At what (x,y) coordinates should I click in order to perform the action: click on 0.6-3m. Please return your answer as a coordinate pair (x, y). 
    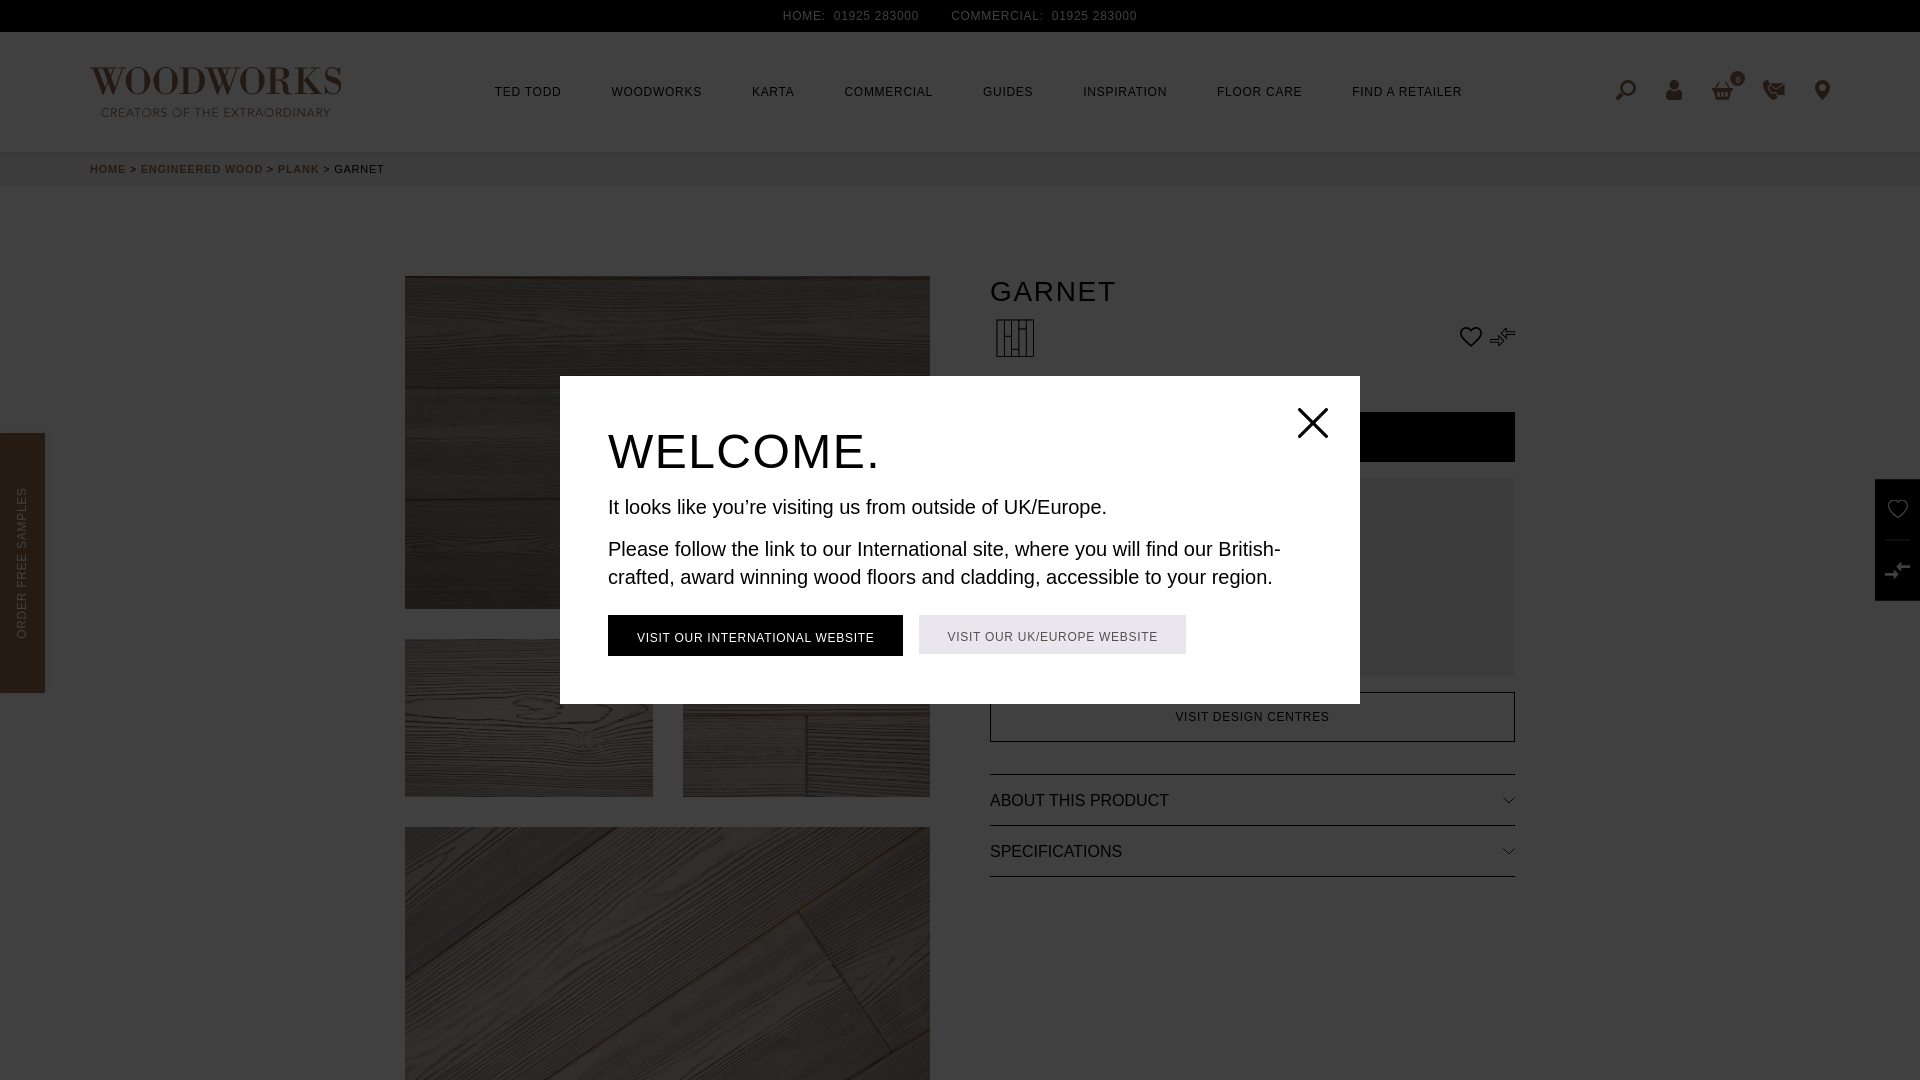
    Looking at the image, I should click on (1228, 550).